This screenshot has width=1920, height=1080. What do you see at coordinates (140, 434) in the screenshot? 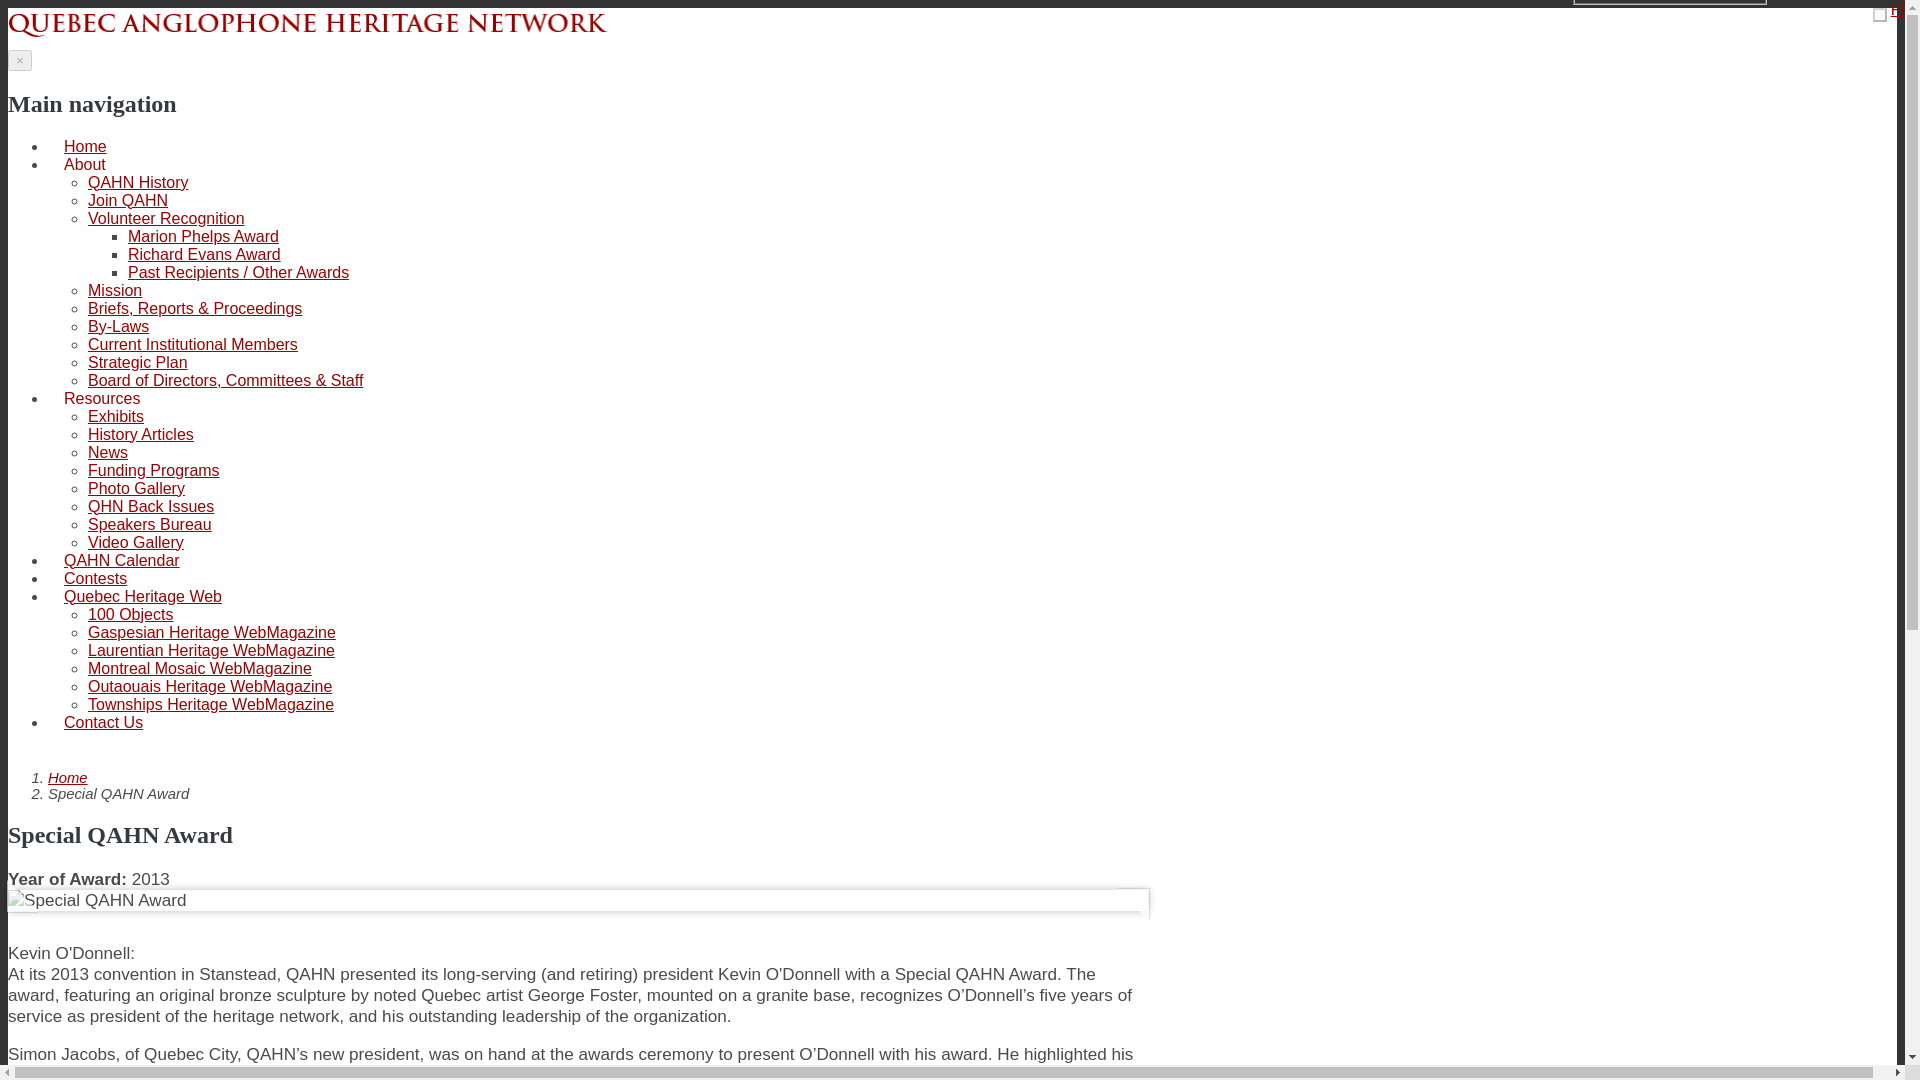
I see `History Articles` at bounding box center [140, 434].